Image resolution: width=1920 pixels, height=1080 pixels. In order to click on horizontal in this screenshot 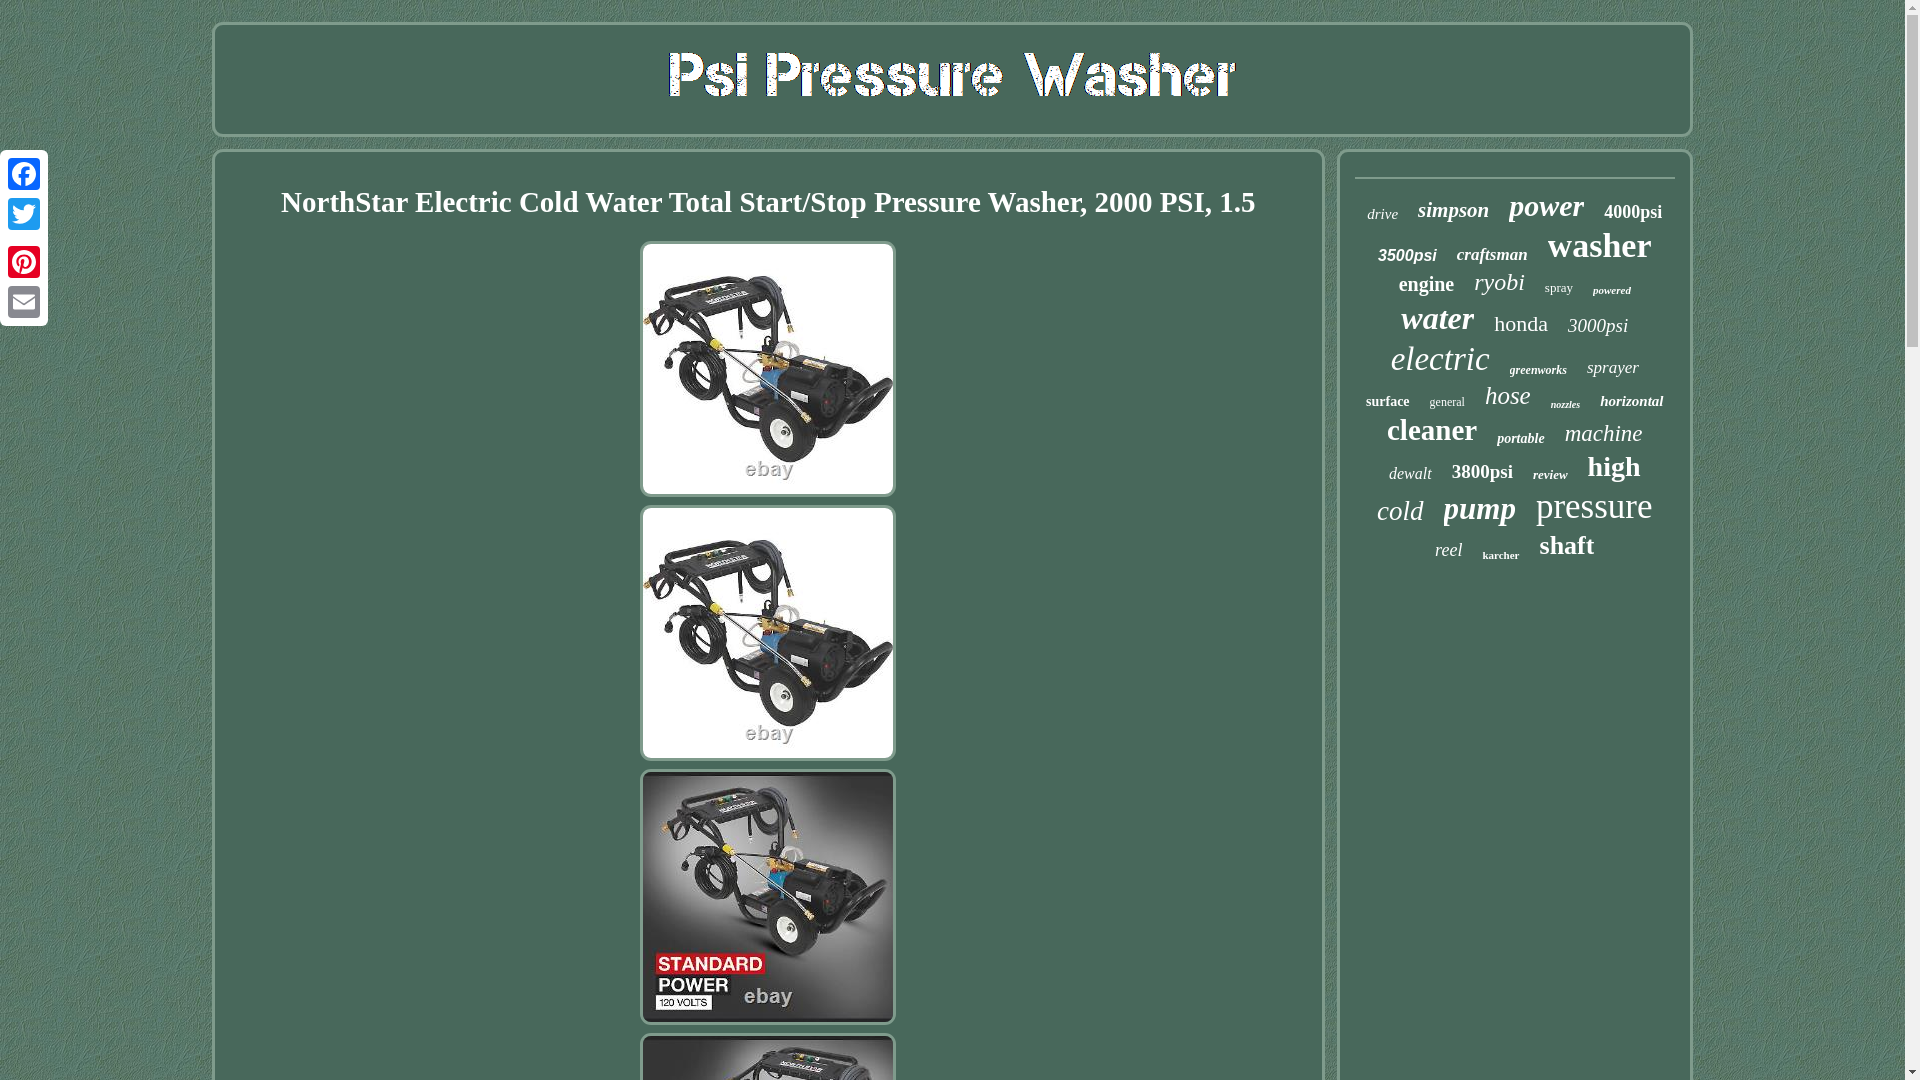, I will do `click(1630, 402)`.